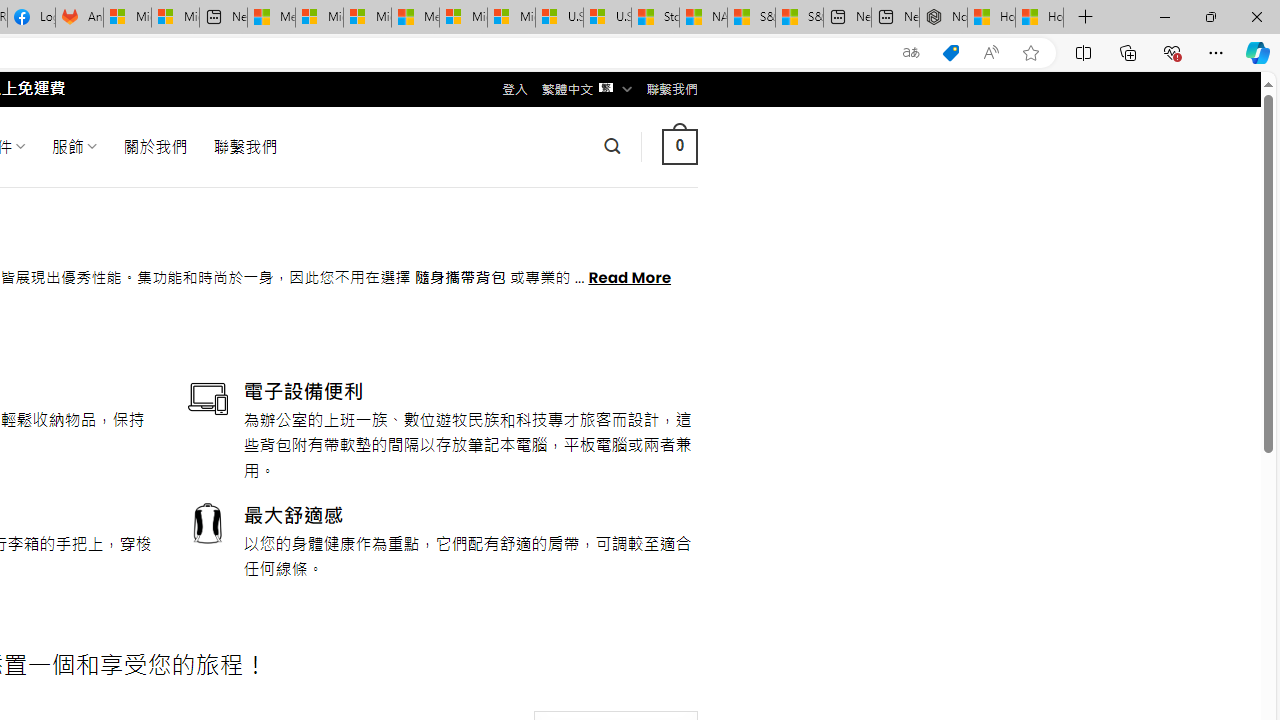  Describe the element at coordinates (367, 18) in the screenshot. I see `Microsoft account | Home` at that location.